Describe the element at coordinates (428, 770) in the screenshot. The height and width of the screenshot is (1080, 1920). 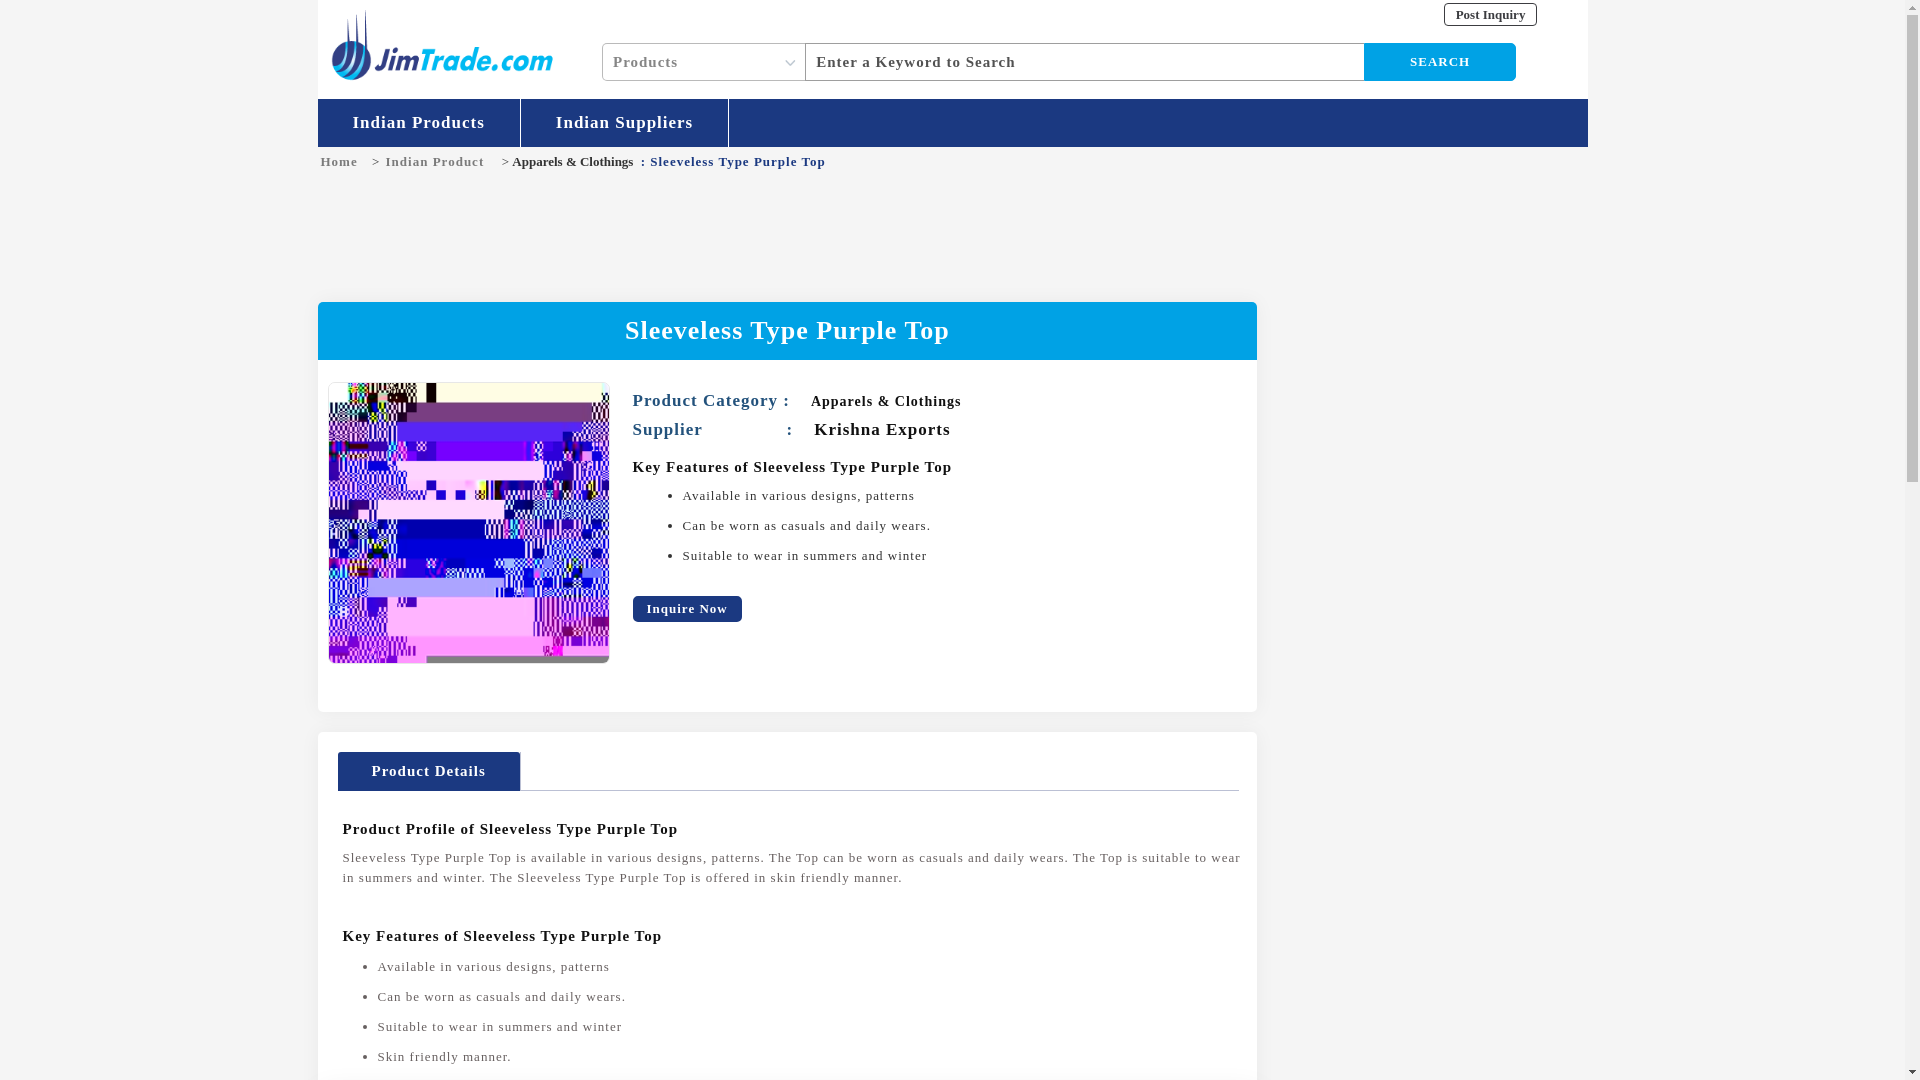
I see `Product Details` at that location.